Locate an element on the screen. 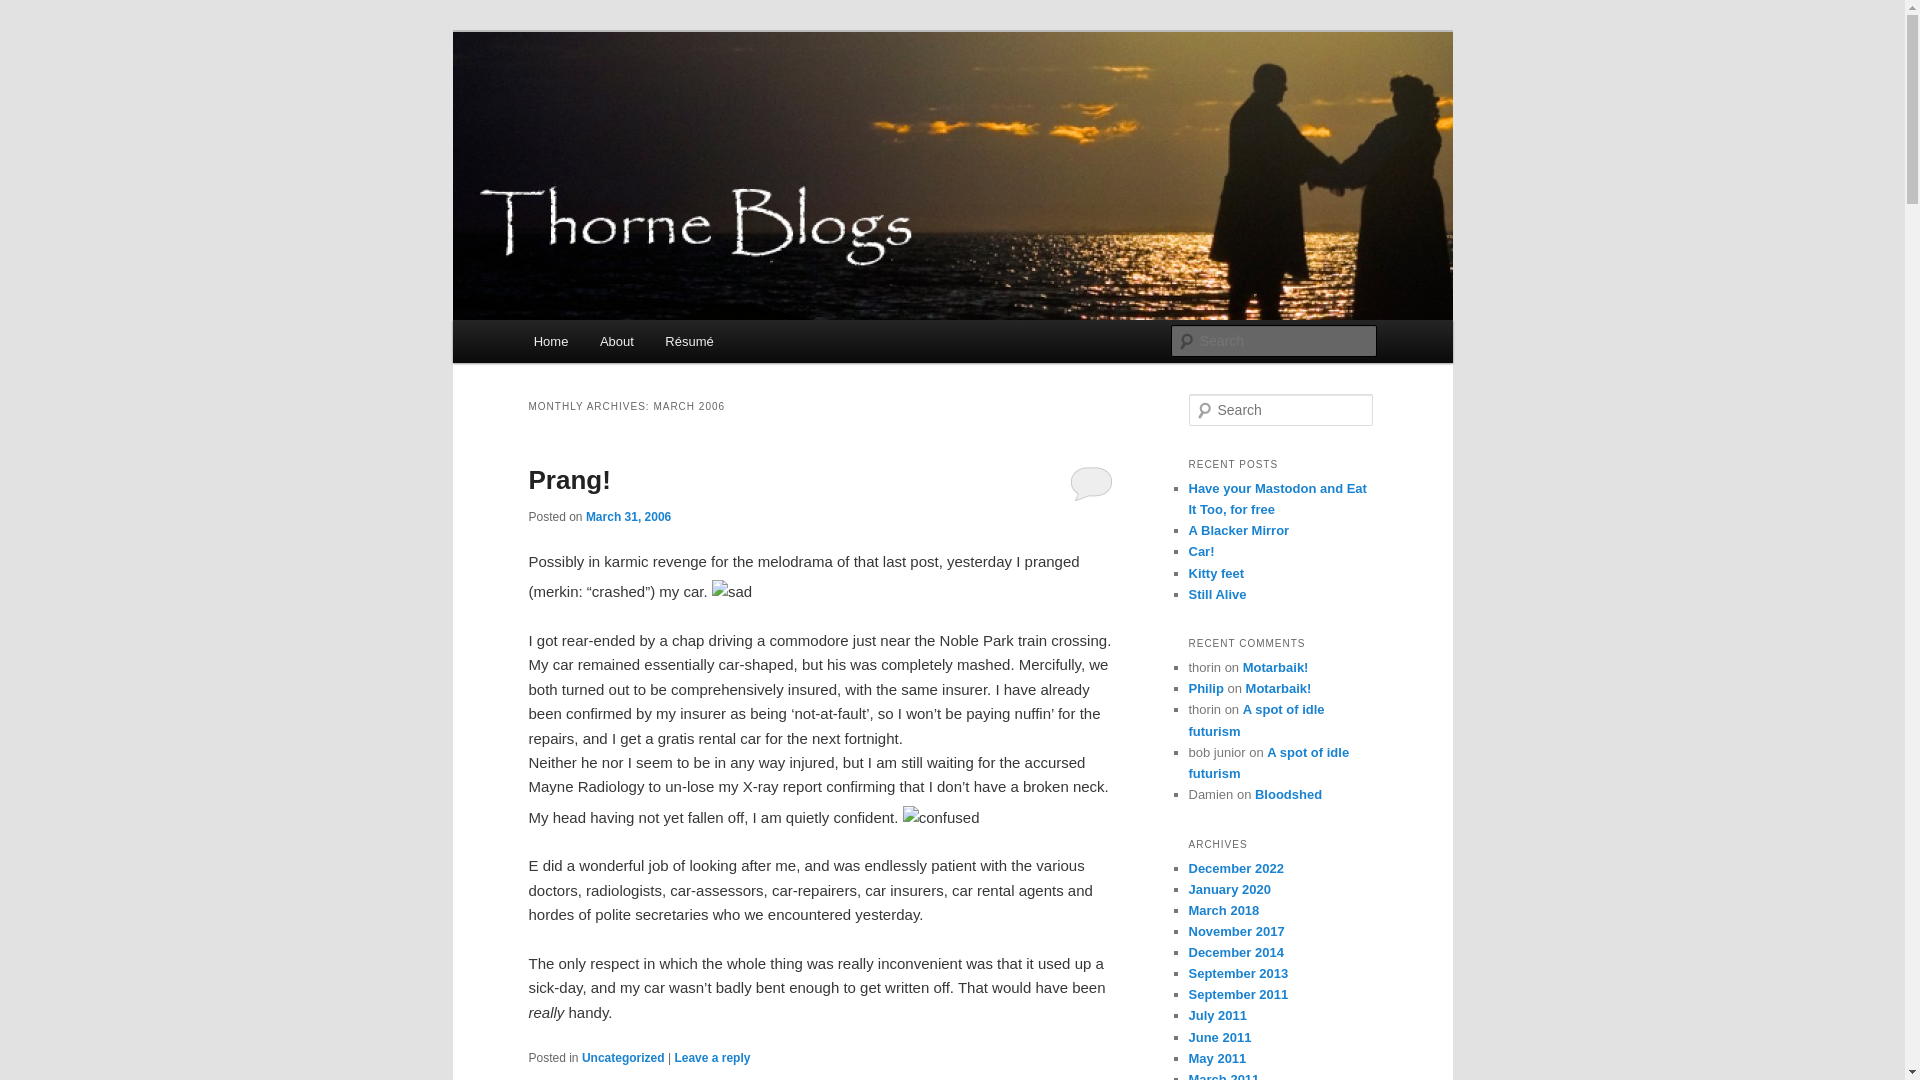 The width and height of the screenshot is (1920, 1080). July 2011 is located at coordinates (1218, 1016).